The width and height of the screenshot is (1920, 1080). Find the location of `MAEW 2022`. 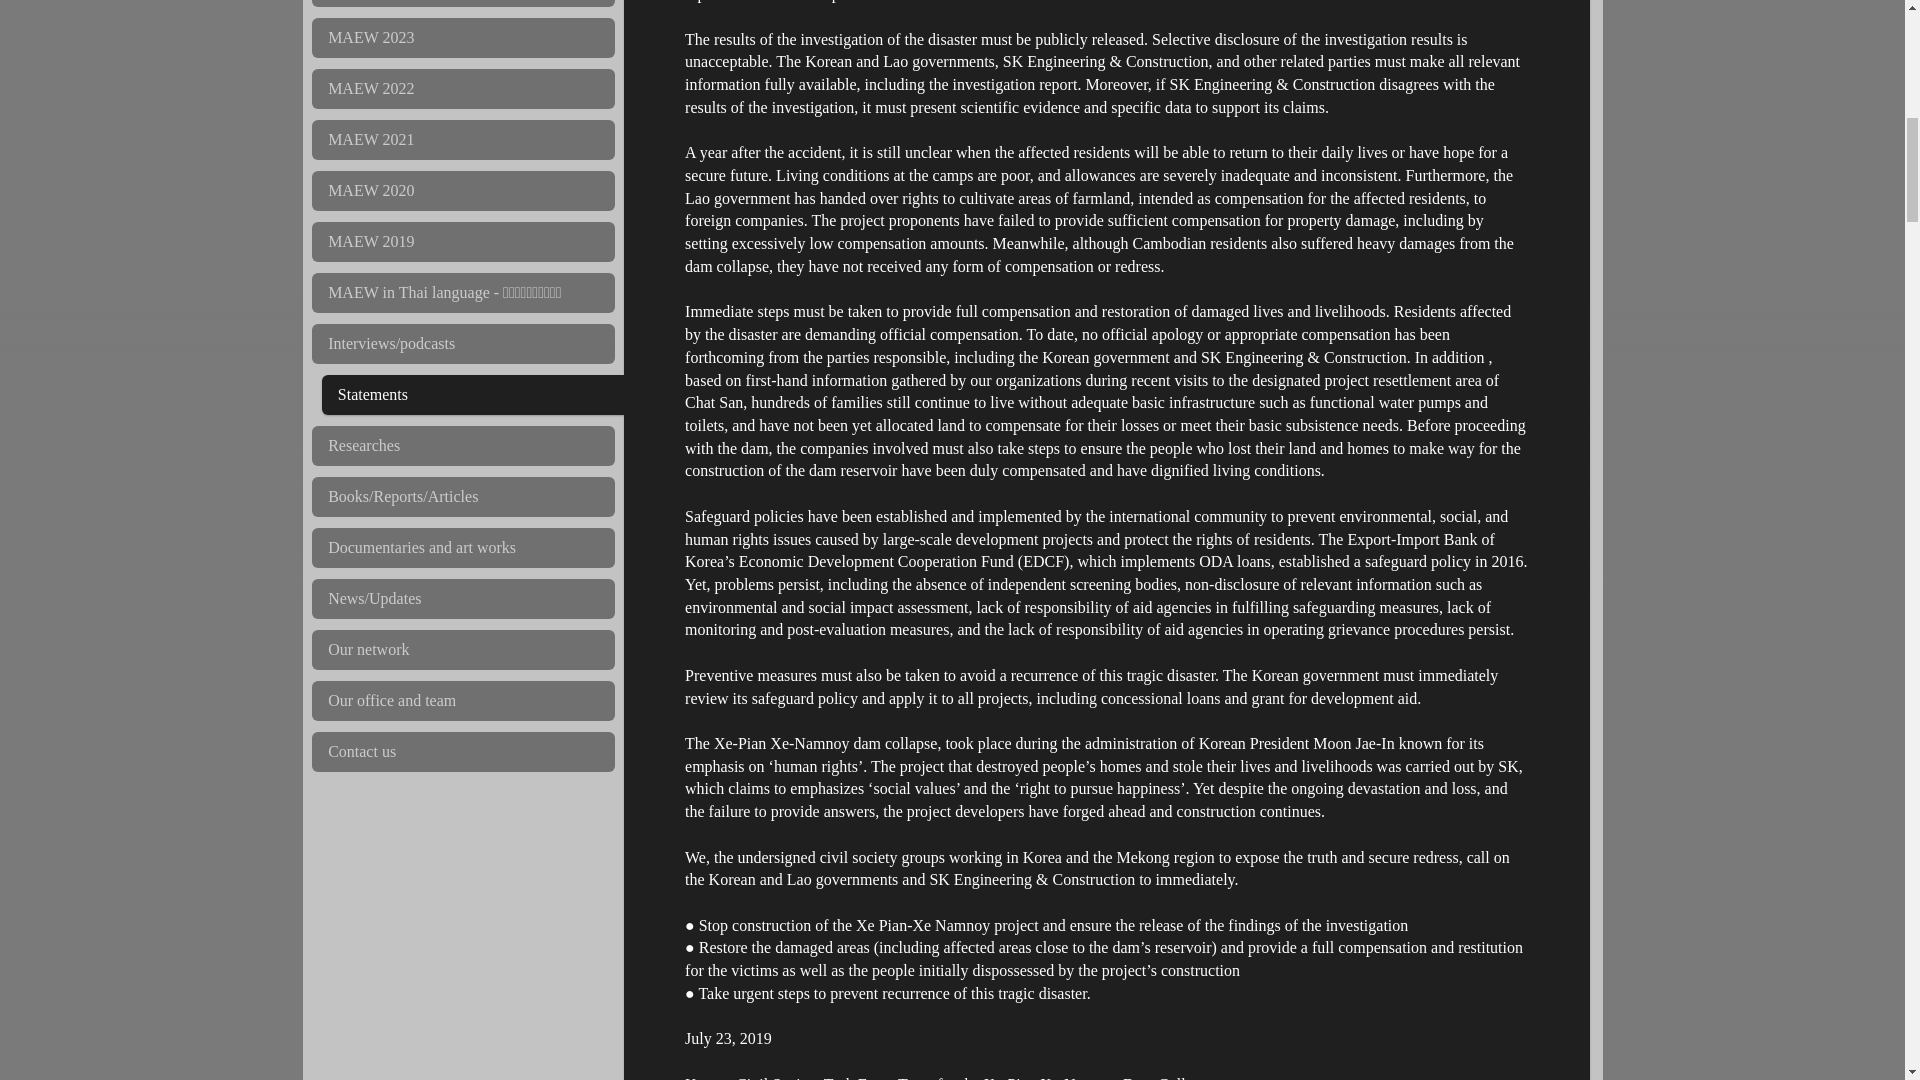

MAEW 2022 is located at coordinates (462, 89).